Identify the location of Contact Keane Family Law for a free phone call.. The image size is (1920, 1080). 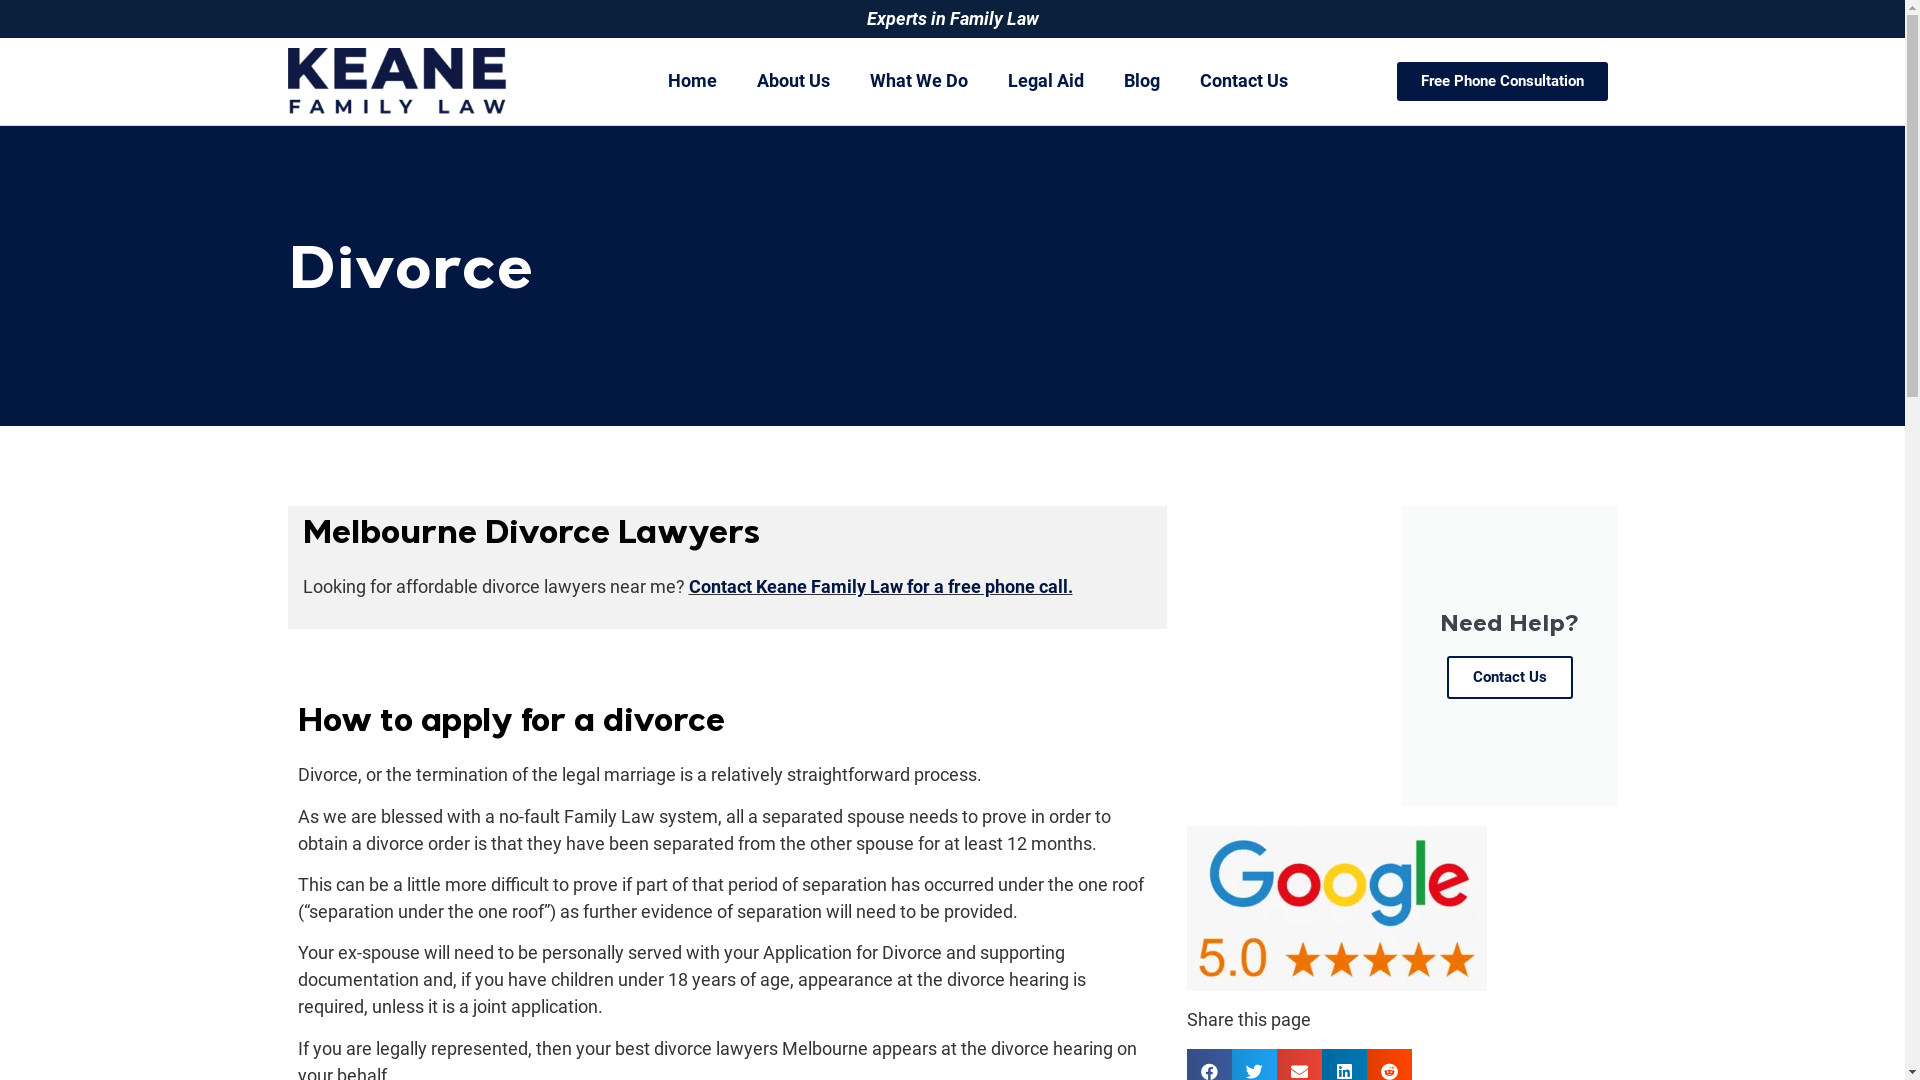
(880, 586).